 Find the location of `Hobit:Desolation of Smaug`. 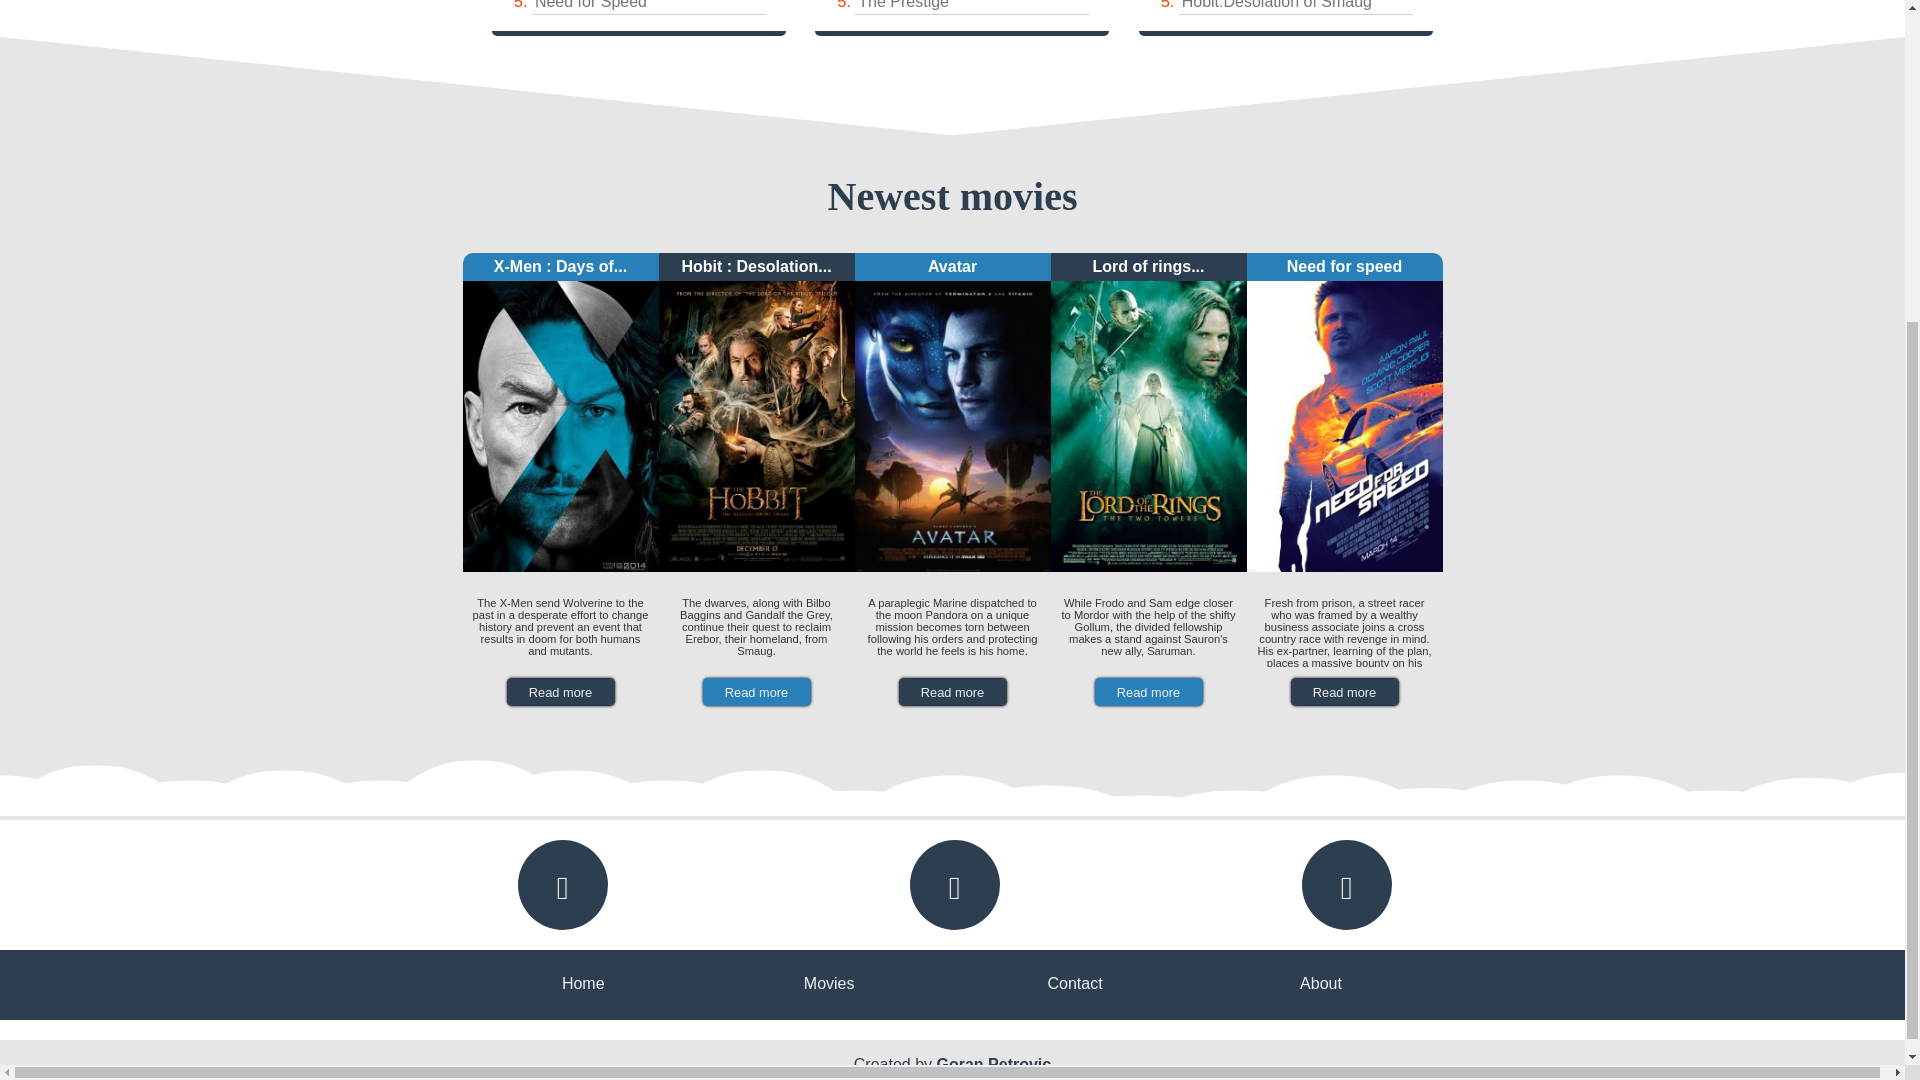

Hobit:Desolation of Smaug is located at coordinates (1277, 4).